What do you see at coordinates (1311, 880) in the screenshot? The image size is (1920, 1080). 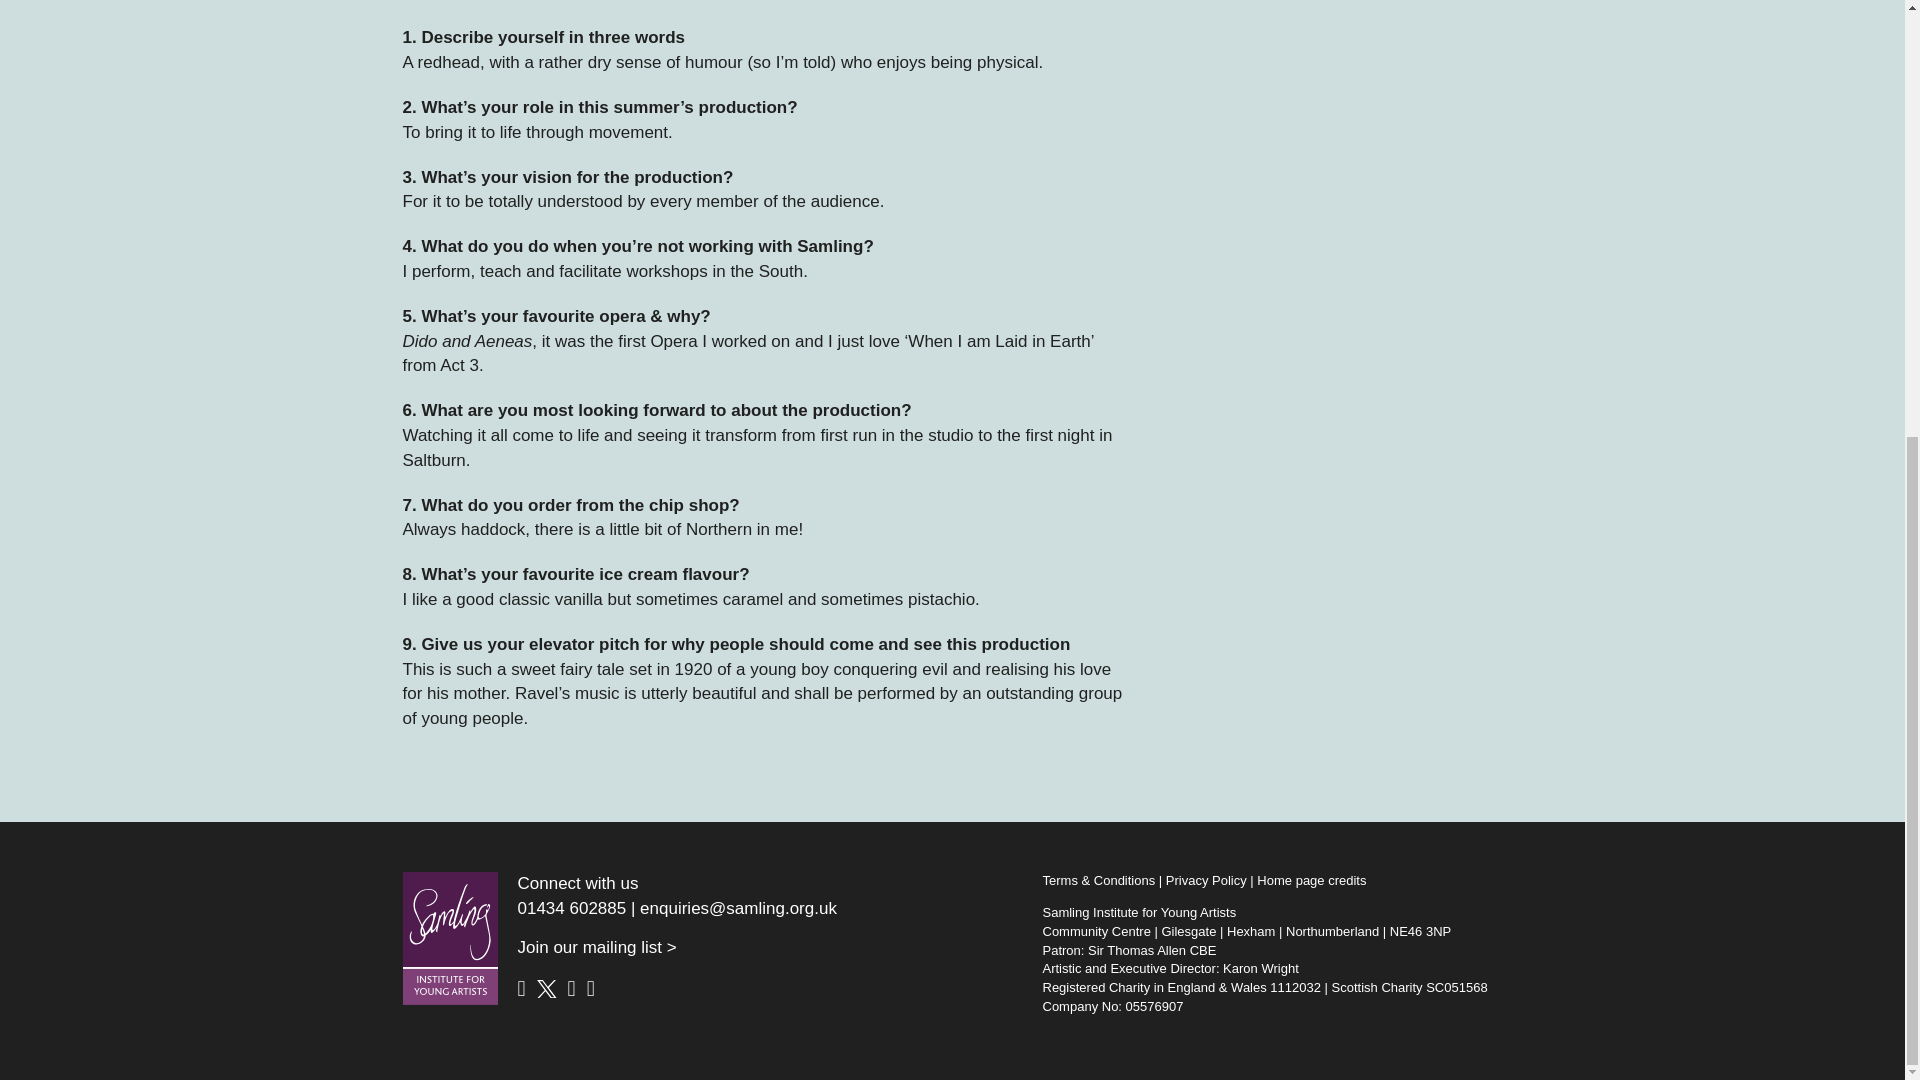 I see `Home page credits` at bounding box center [1311, 880].